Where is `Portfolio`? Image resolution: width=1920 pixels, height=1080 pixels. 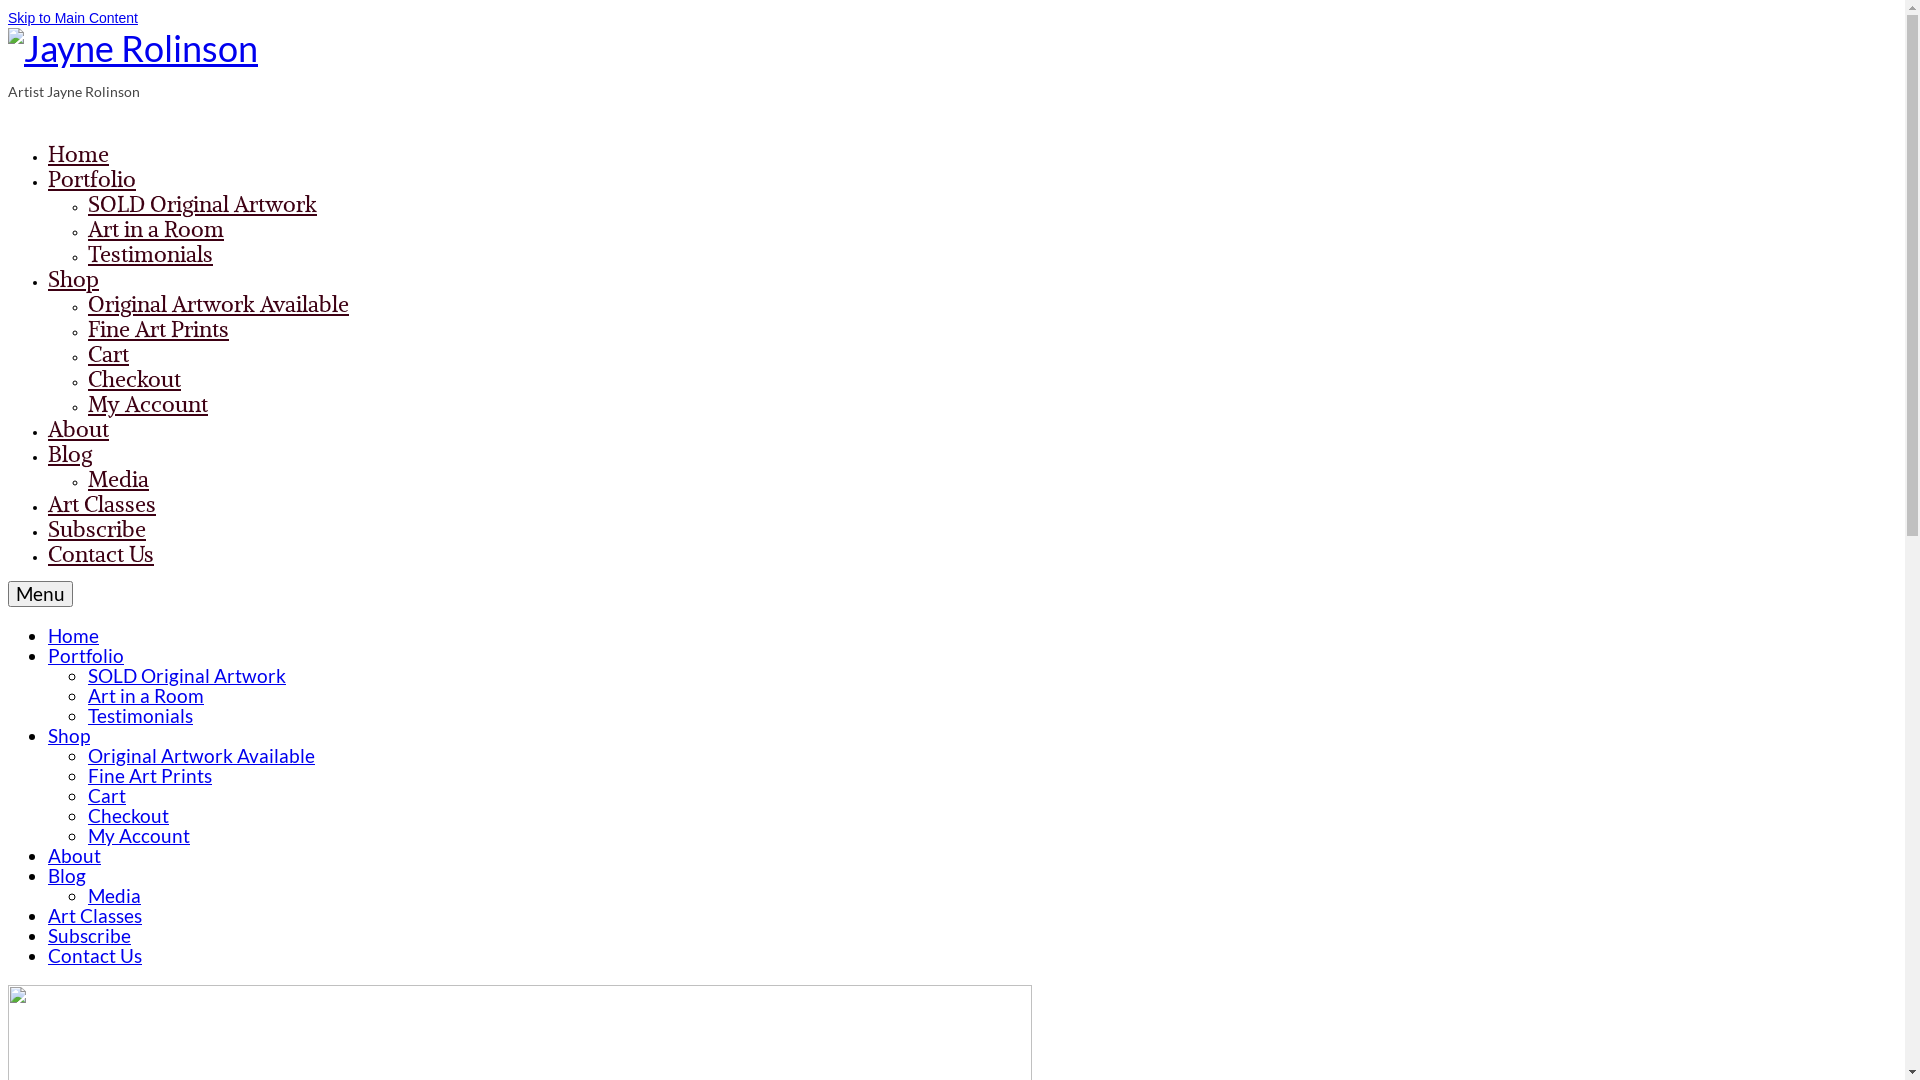 Portfolio is located at coordinates (92, 179).